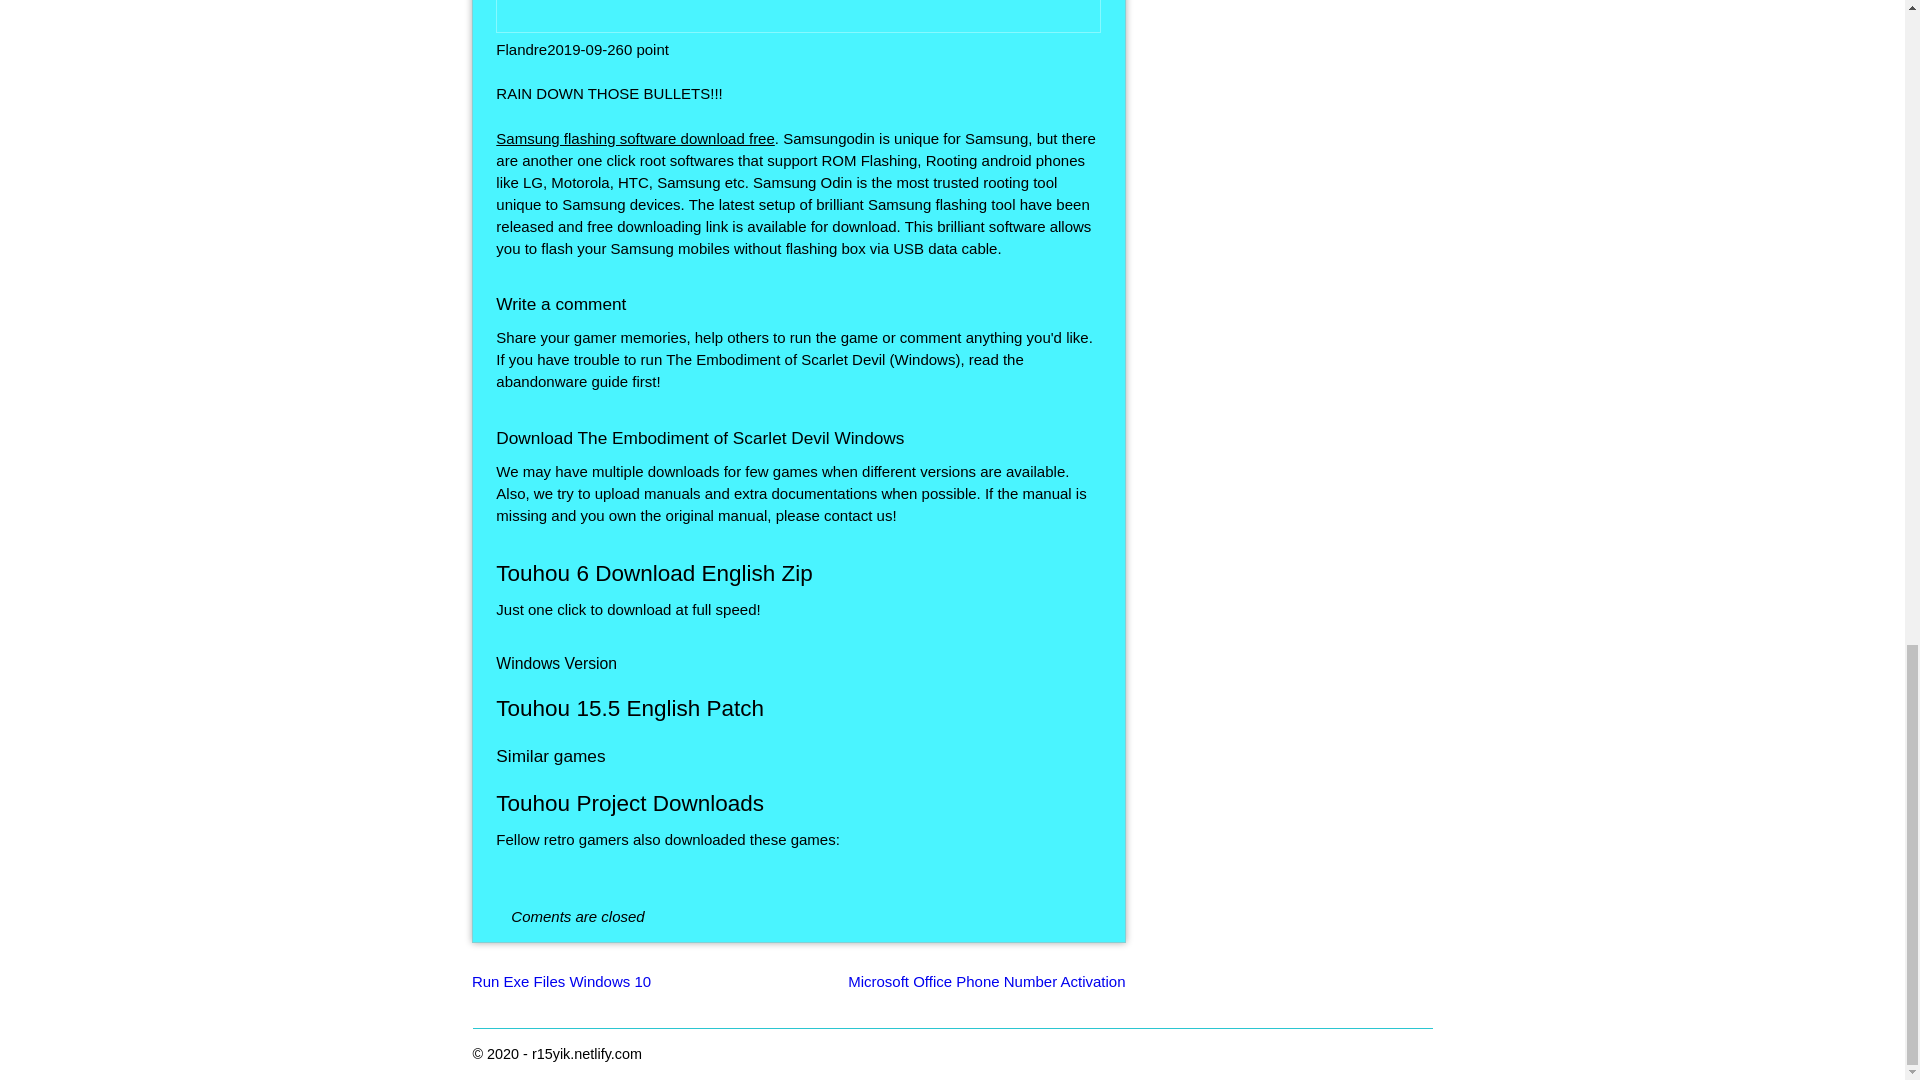  What do you see at coordinates (798, 16) in the screenshot?
I see `English` at bounding box center [798, 16].